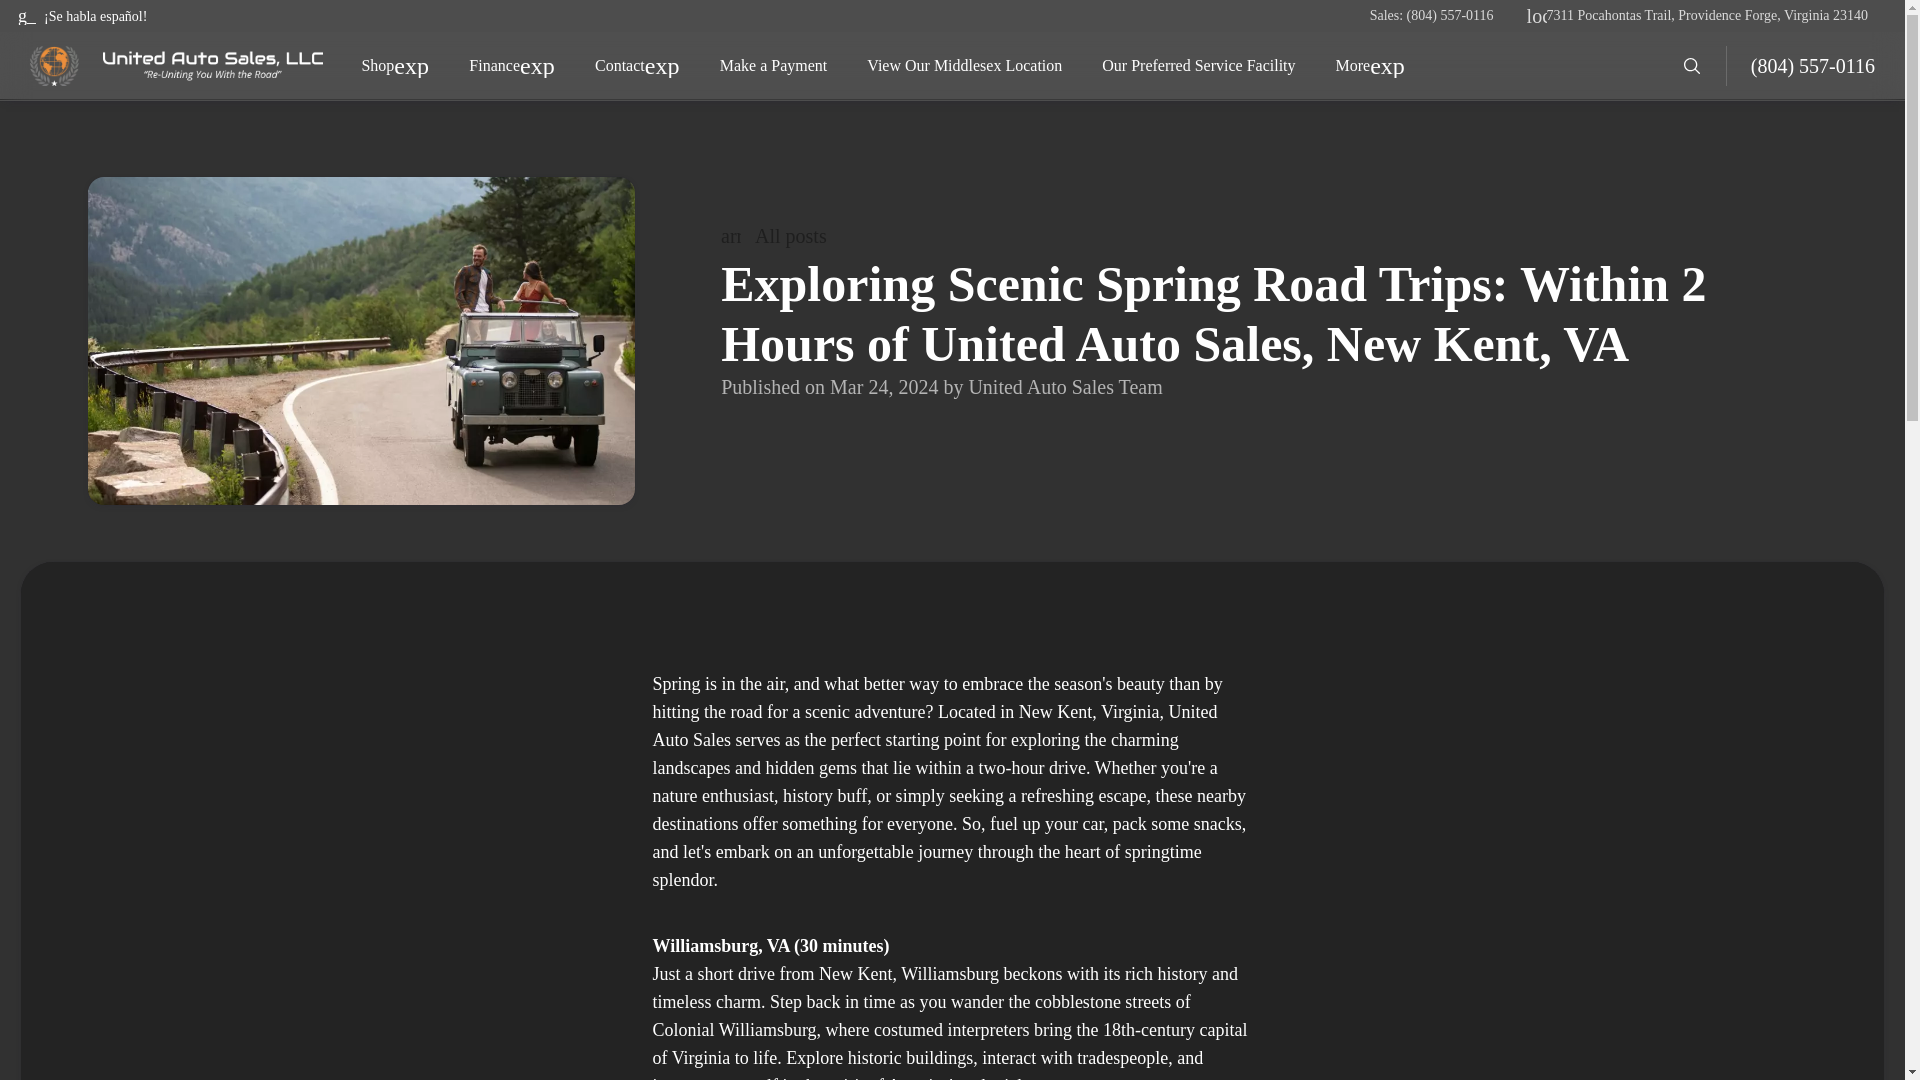 The height and width of the screenshot is (1080, 1920). What do you see at coordinates (362, 341) in the screenshot?
I see `Blog Cover Image` at bounding box center [362, 341].